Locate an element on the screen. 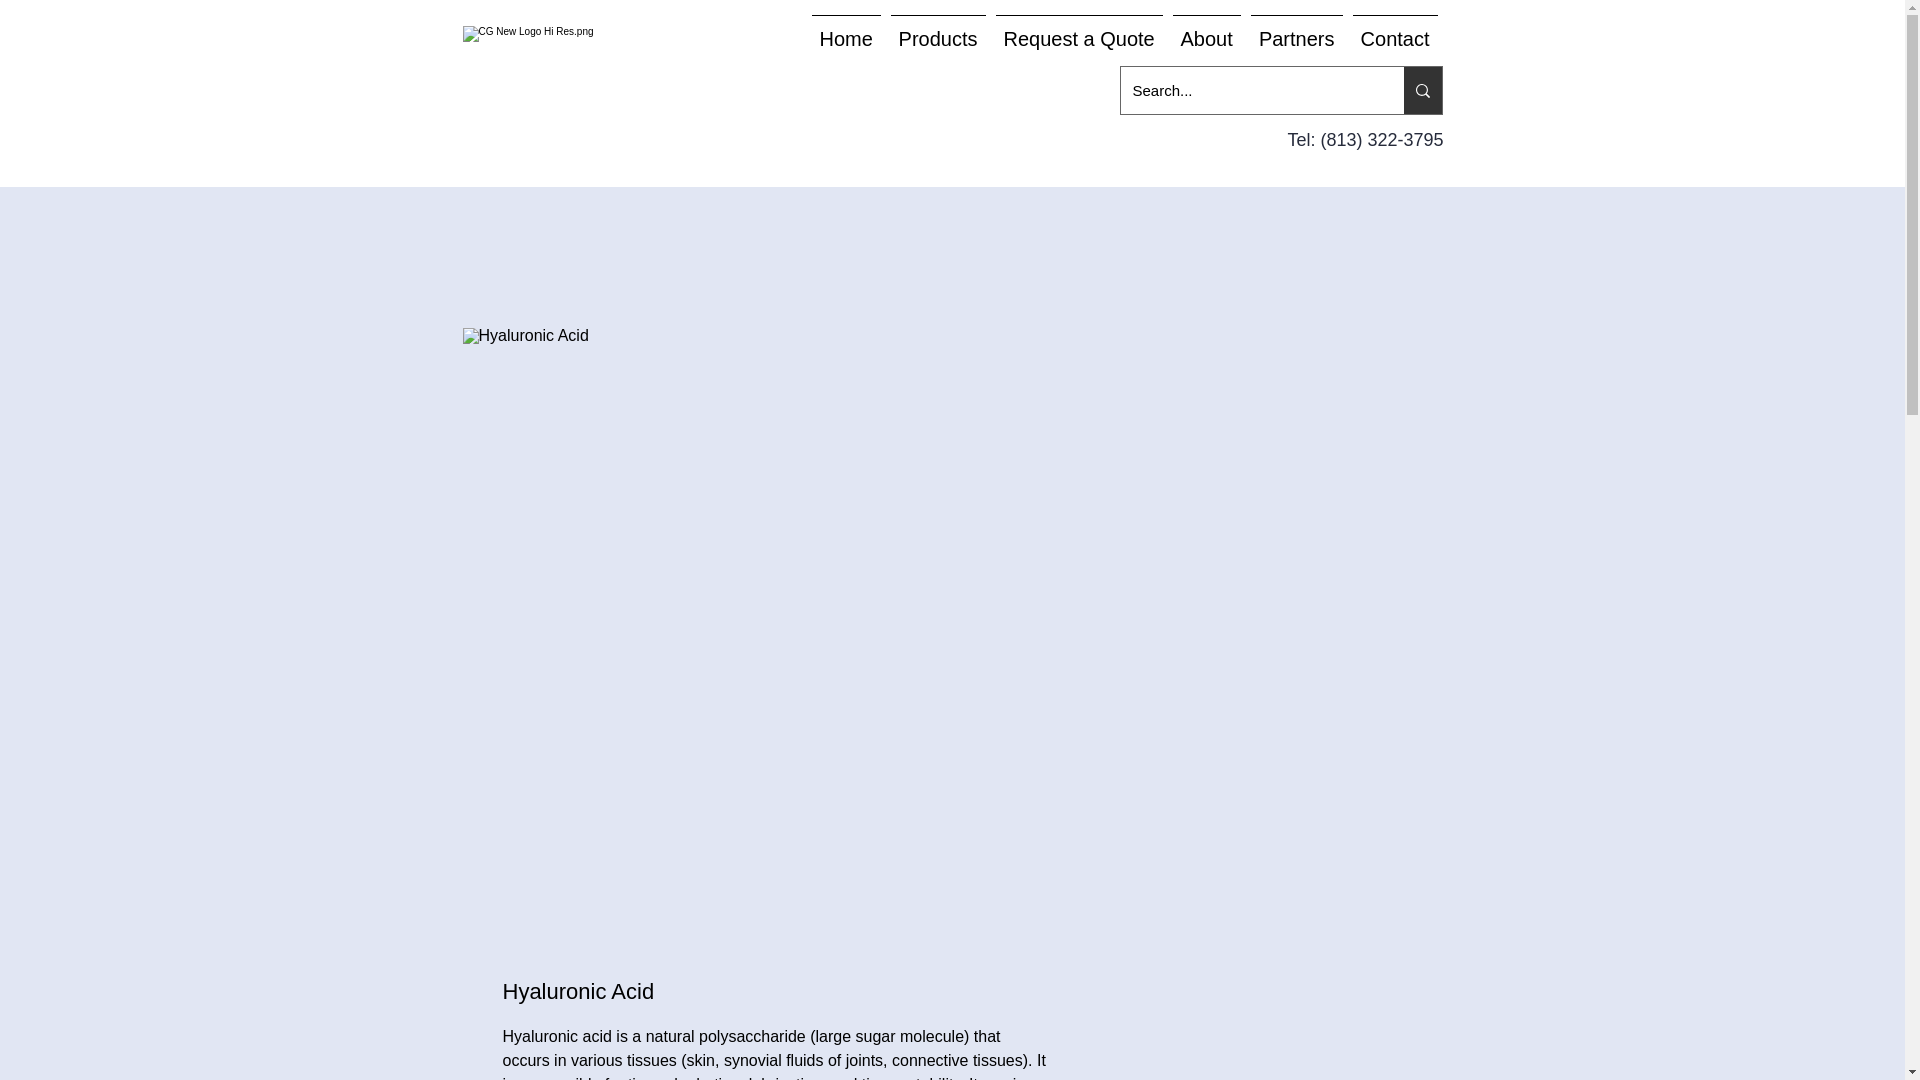 This screenshot has width=1920, height=1080. Products is located at coordinates (938, 30).